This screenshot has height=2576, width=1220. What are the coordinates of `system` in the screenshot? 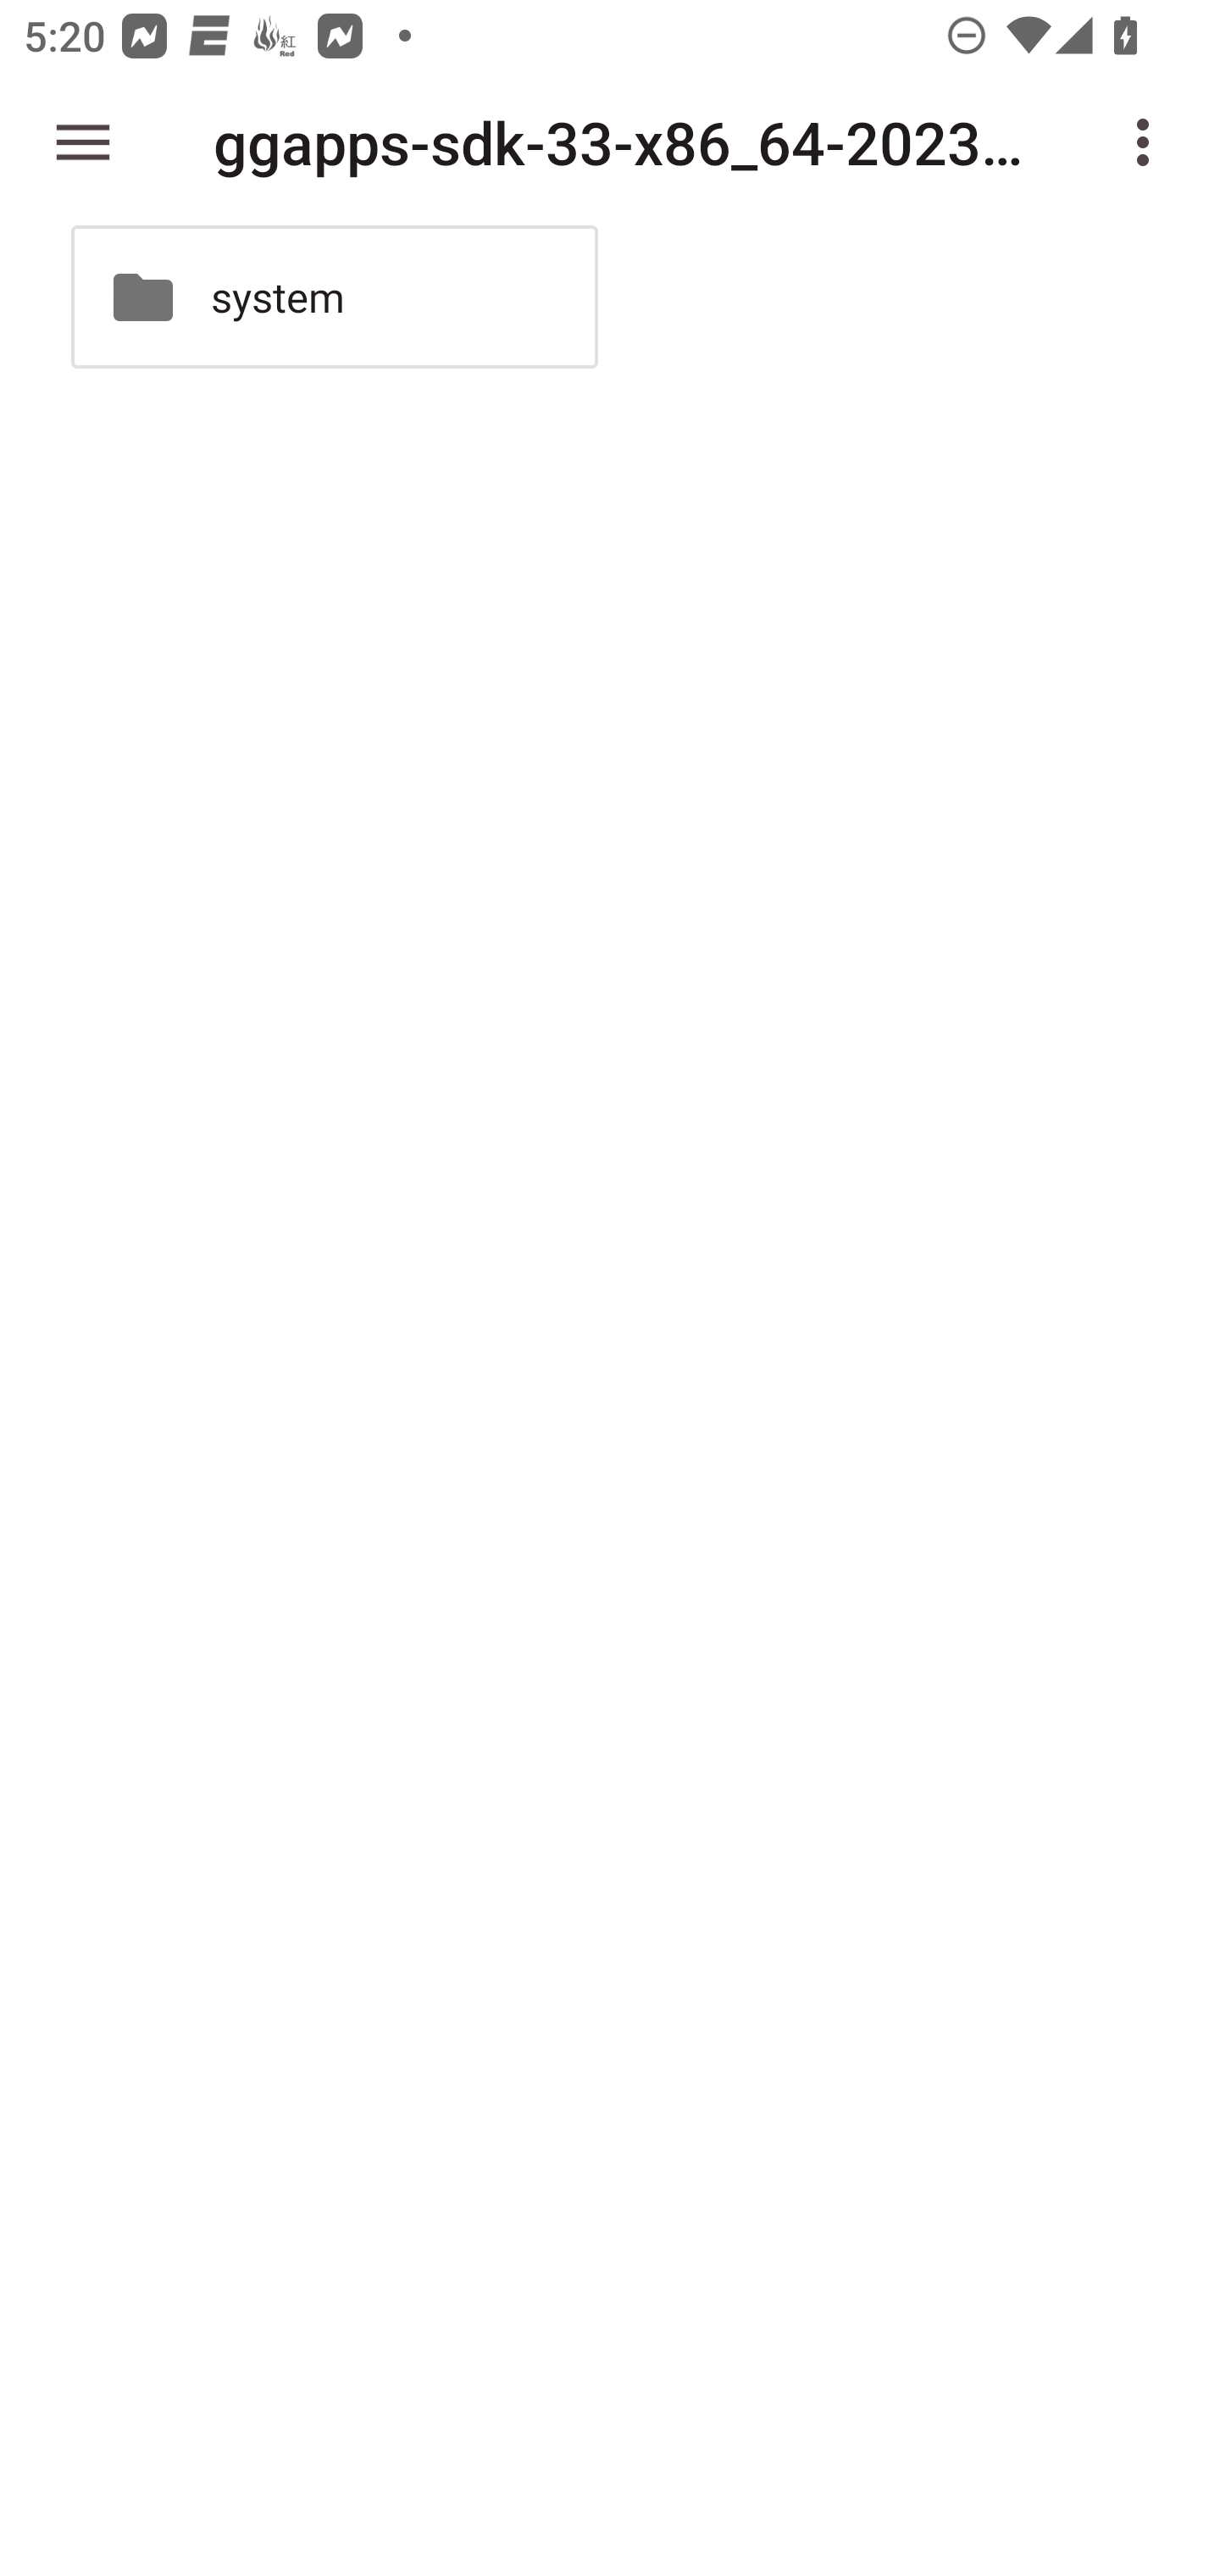 It's located at (334, 297).